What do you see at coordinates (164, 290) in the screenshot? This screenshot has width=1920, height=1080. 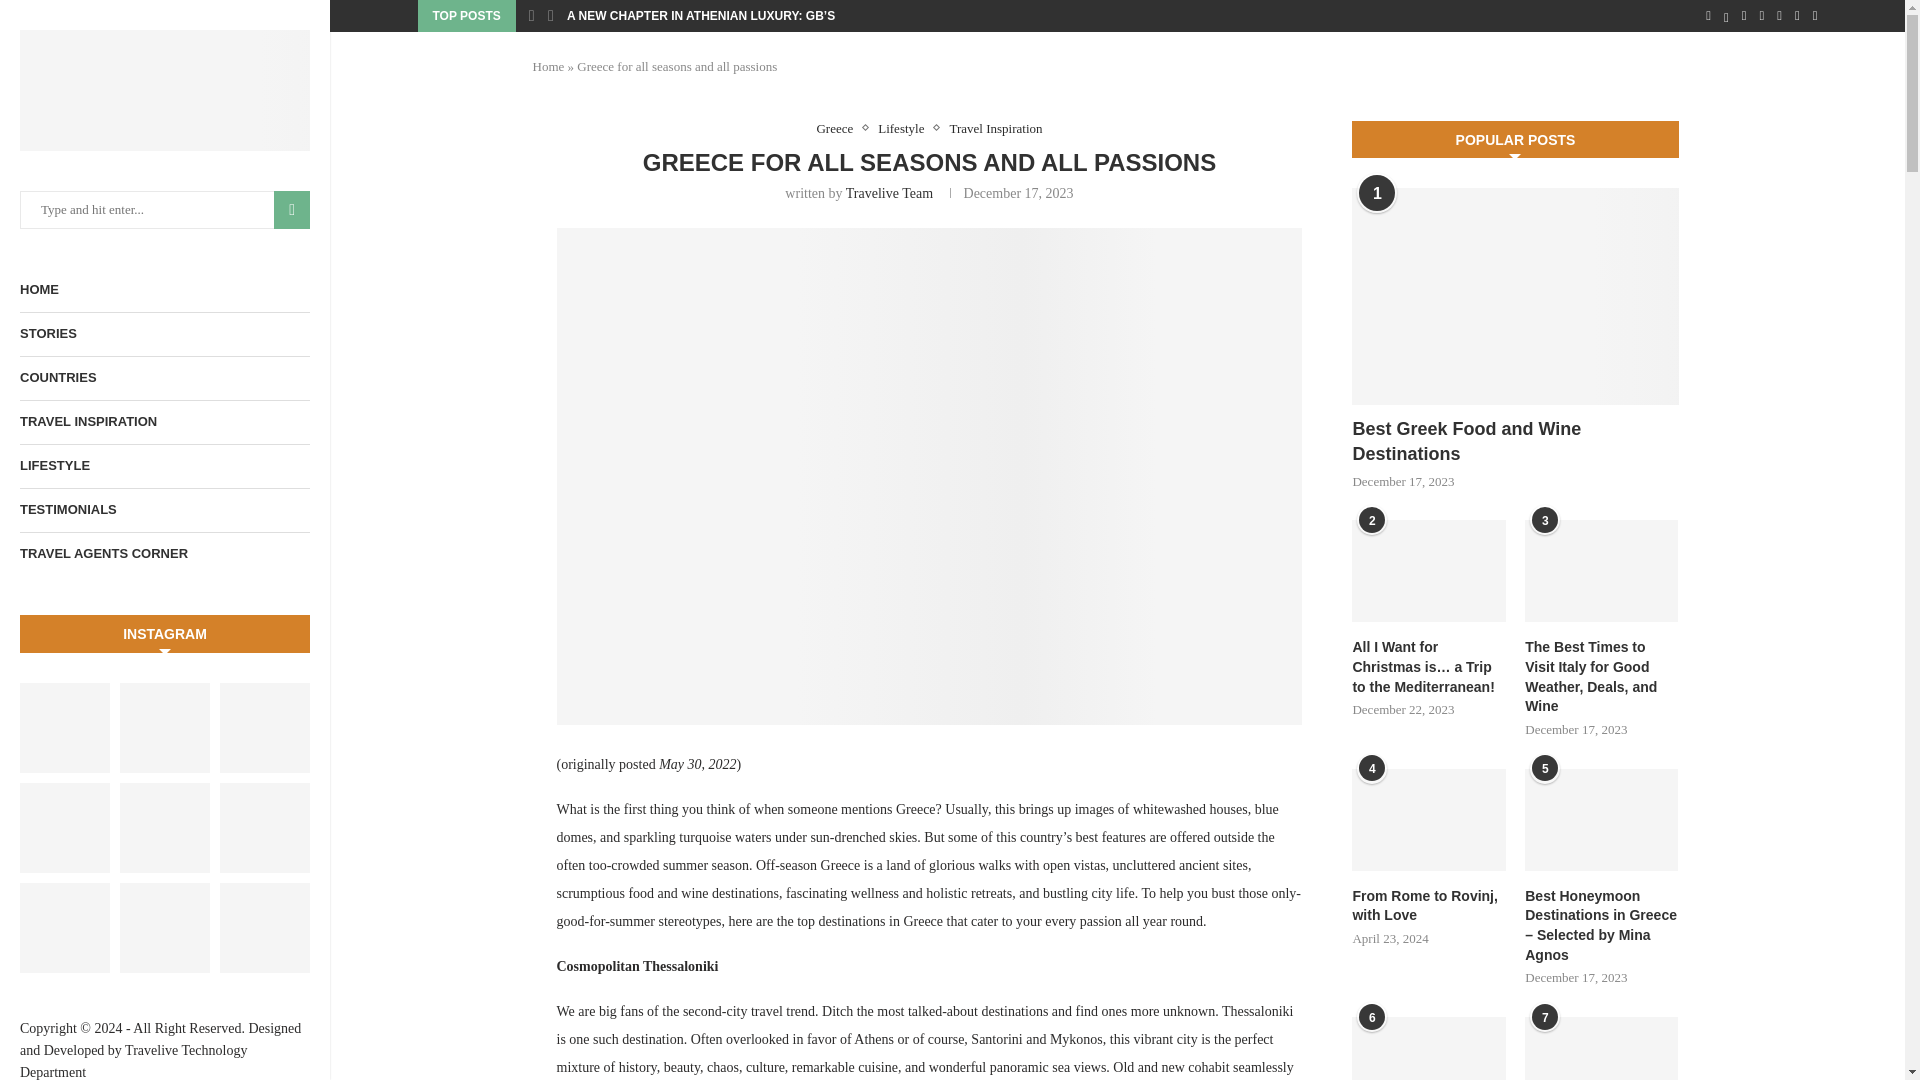 I see `HOME` at bounding box center [164, 290].